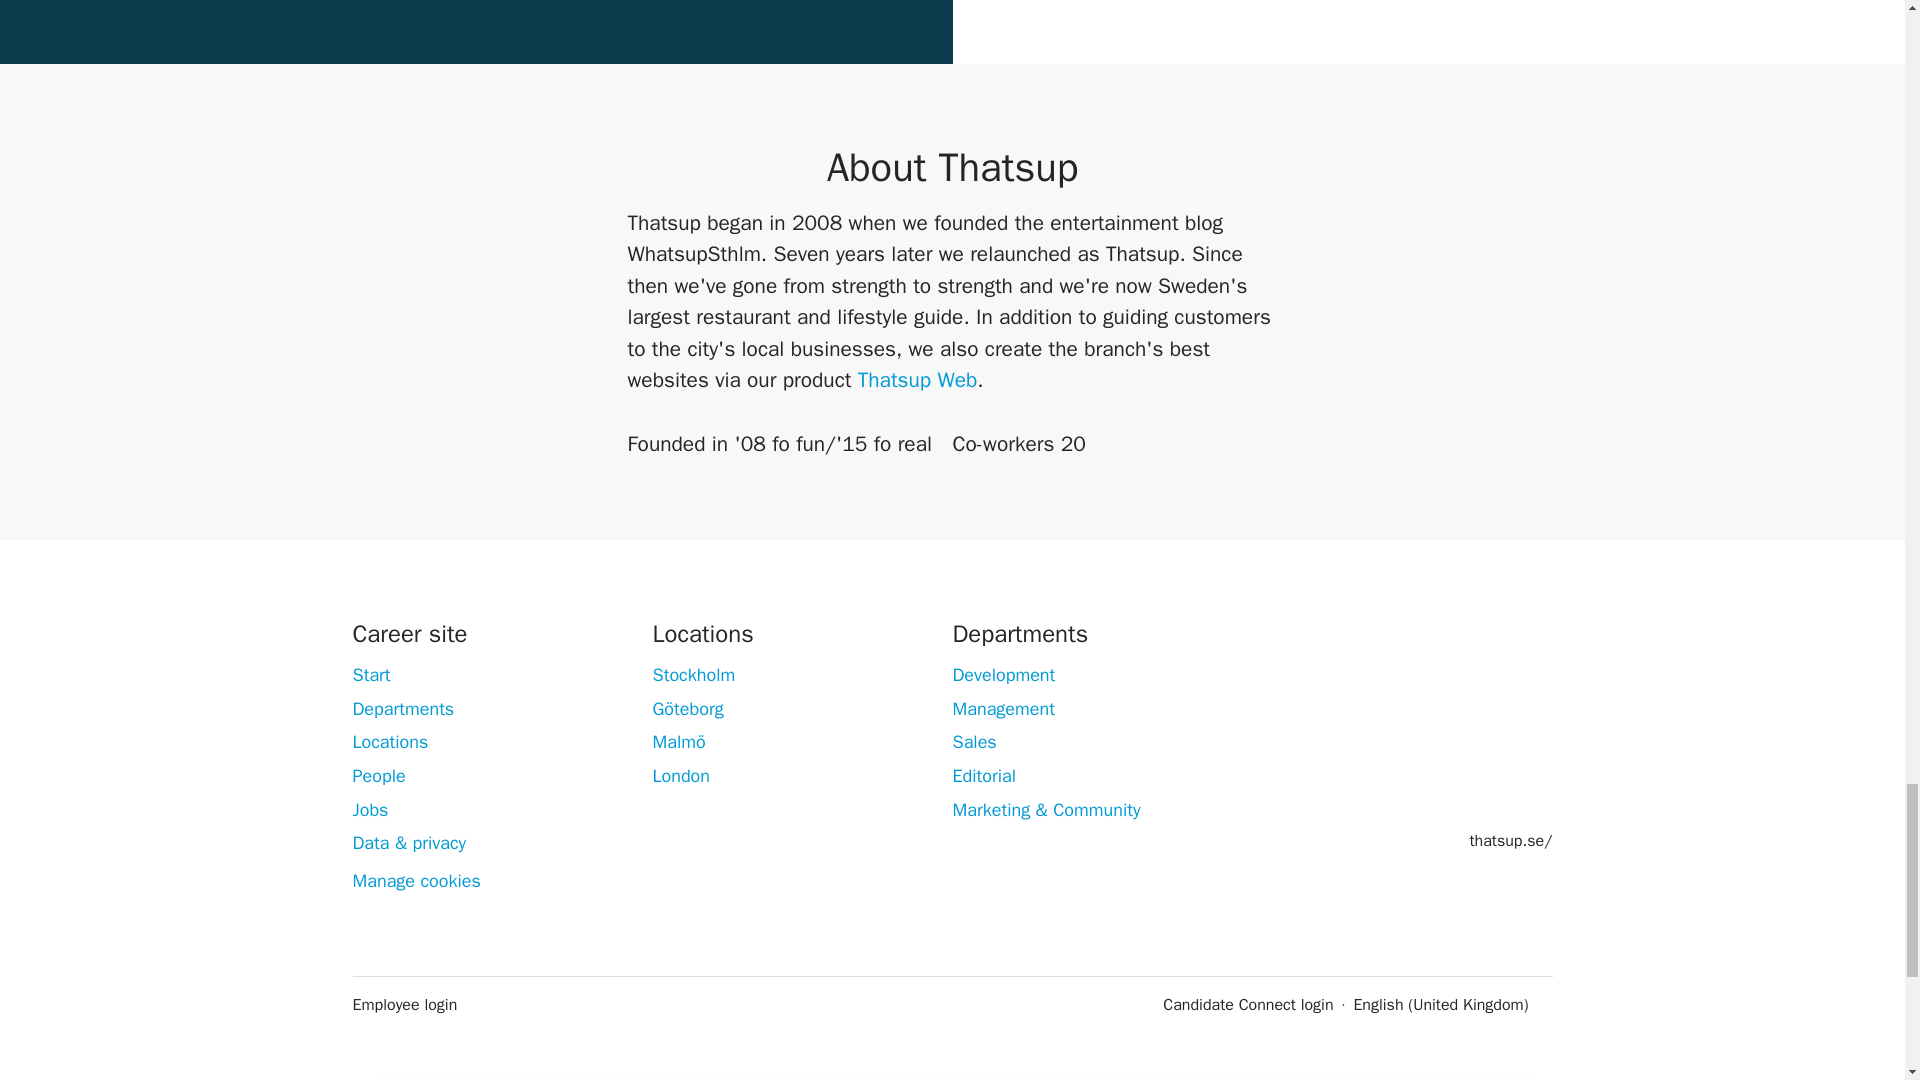  What do you see at coordinates (370, 674) in the screenshot?
I see `Start` at bounding box center [370, 674].